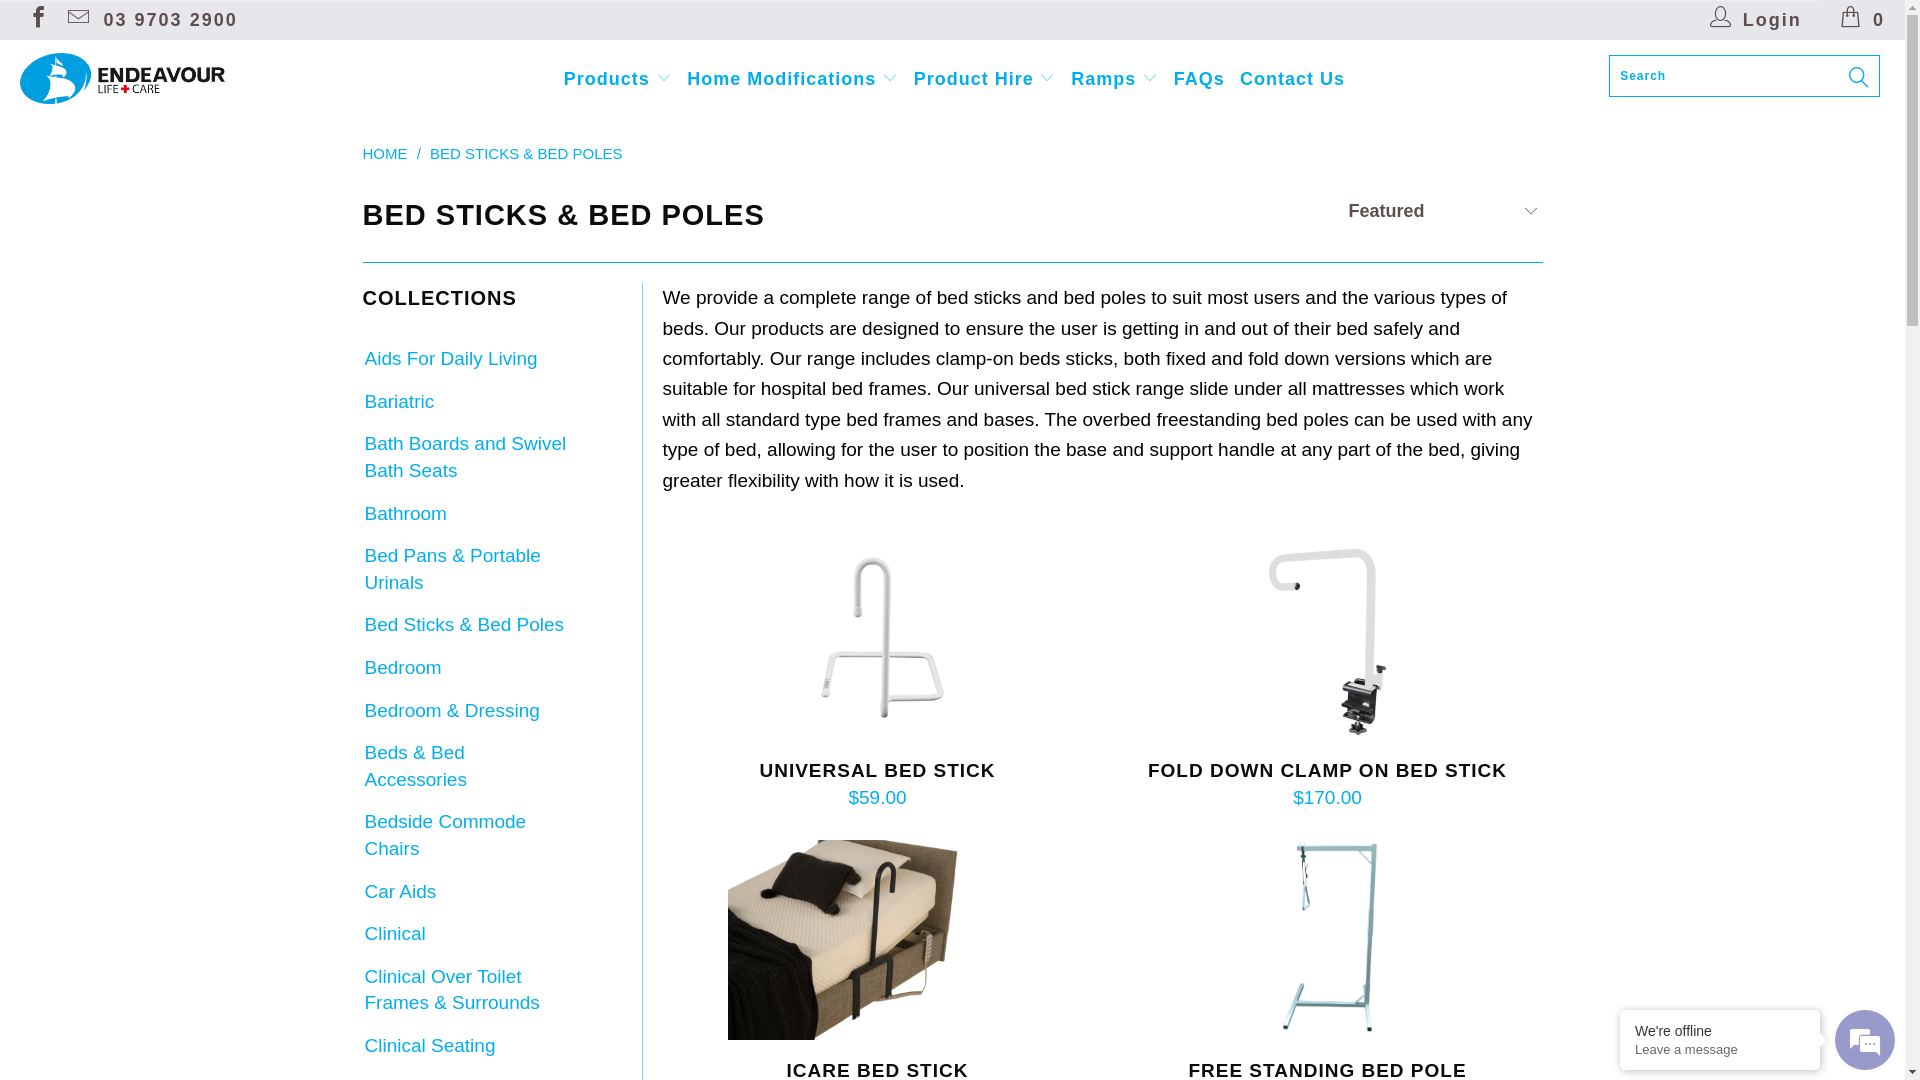  Describe the element at coordinates (466, 458) in the screenshot. I see `Bath Boards and Swivel Bath Seats` at that location.